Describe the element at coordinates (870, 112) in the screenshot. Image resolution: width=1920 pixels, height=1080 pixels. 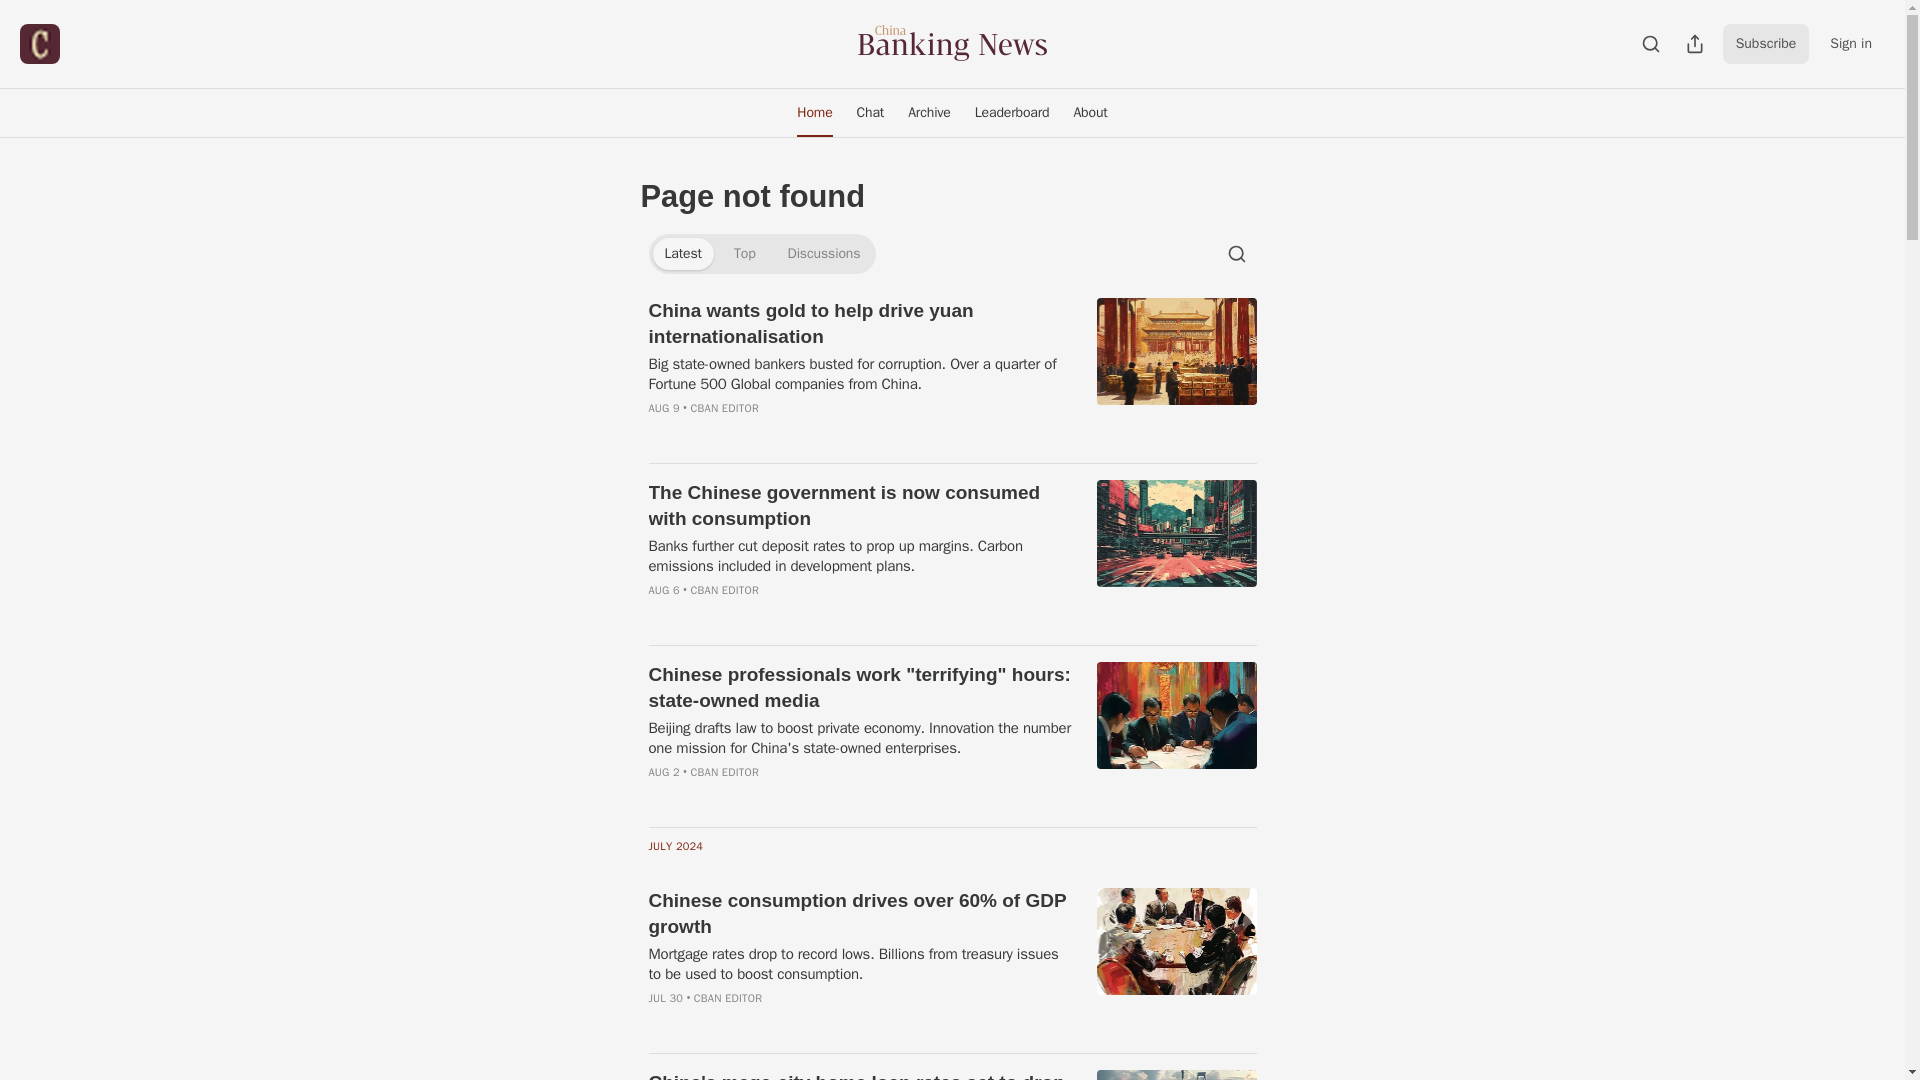
I see `Chat` at that location.